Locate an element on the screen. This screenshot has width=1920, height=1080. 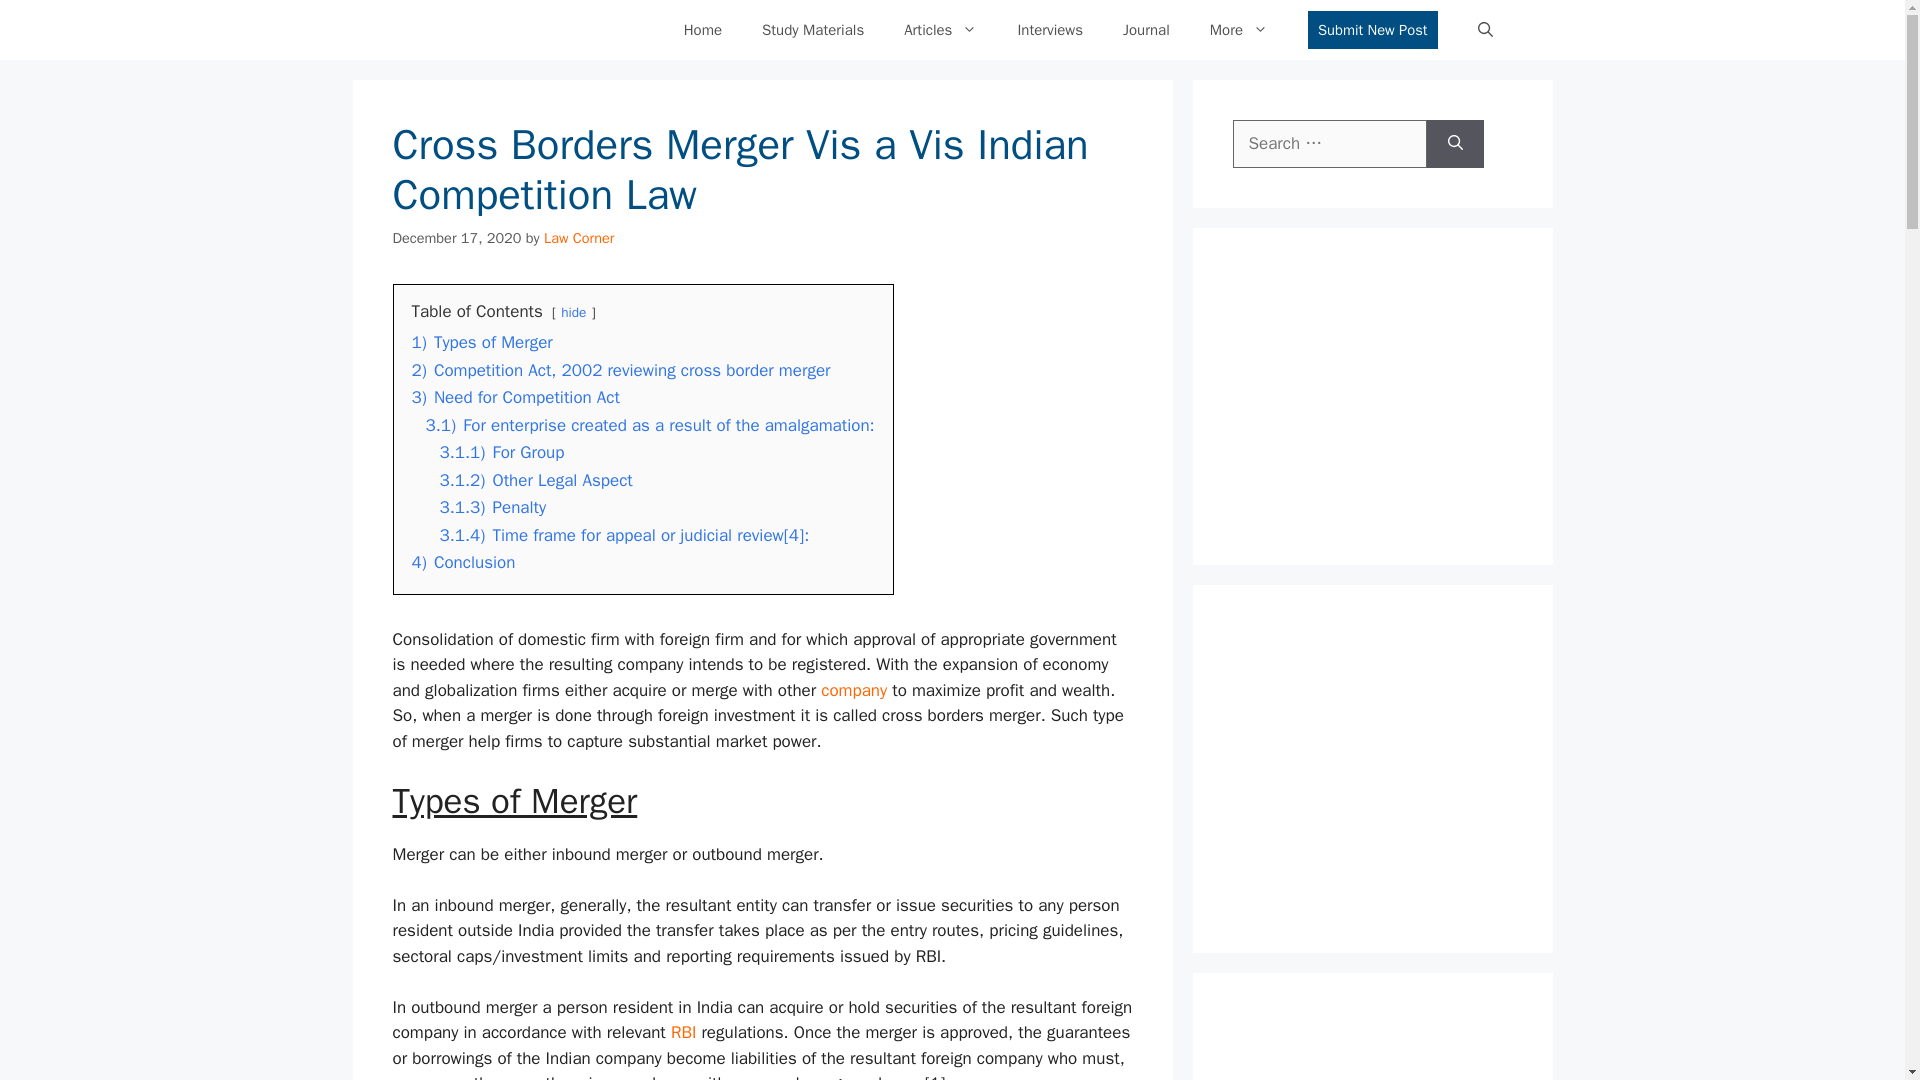
Journal is located at coordinates (1146, 30).